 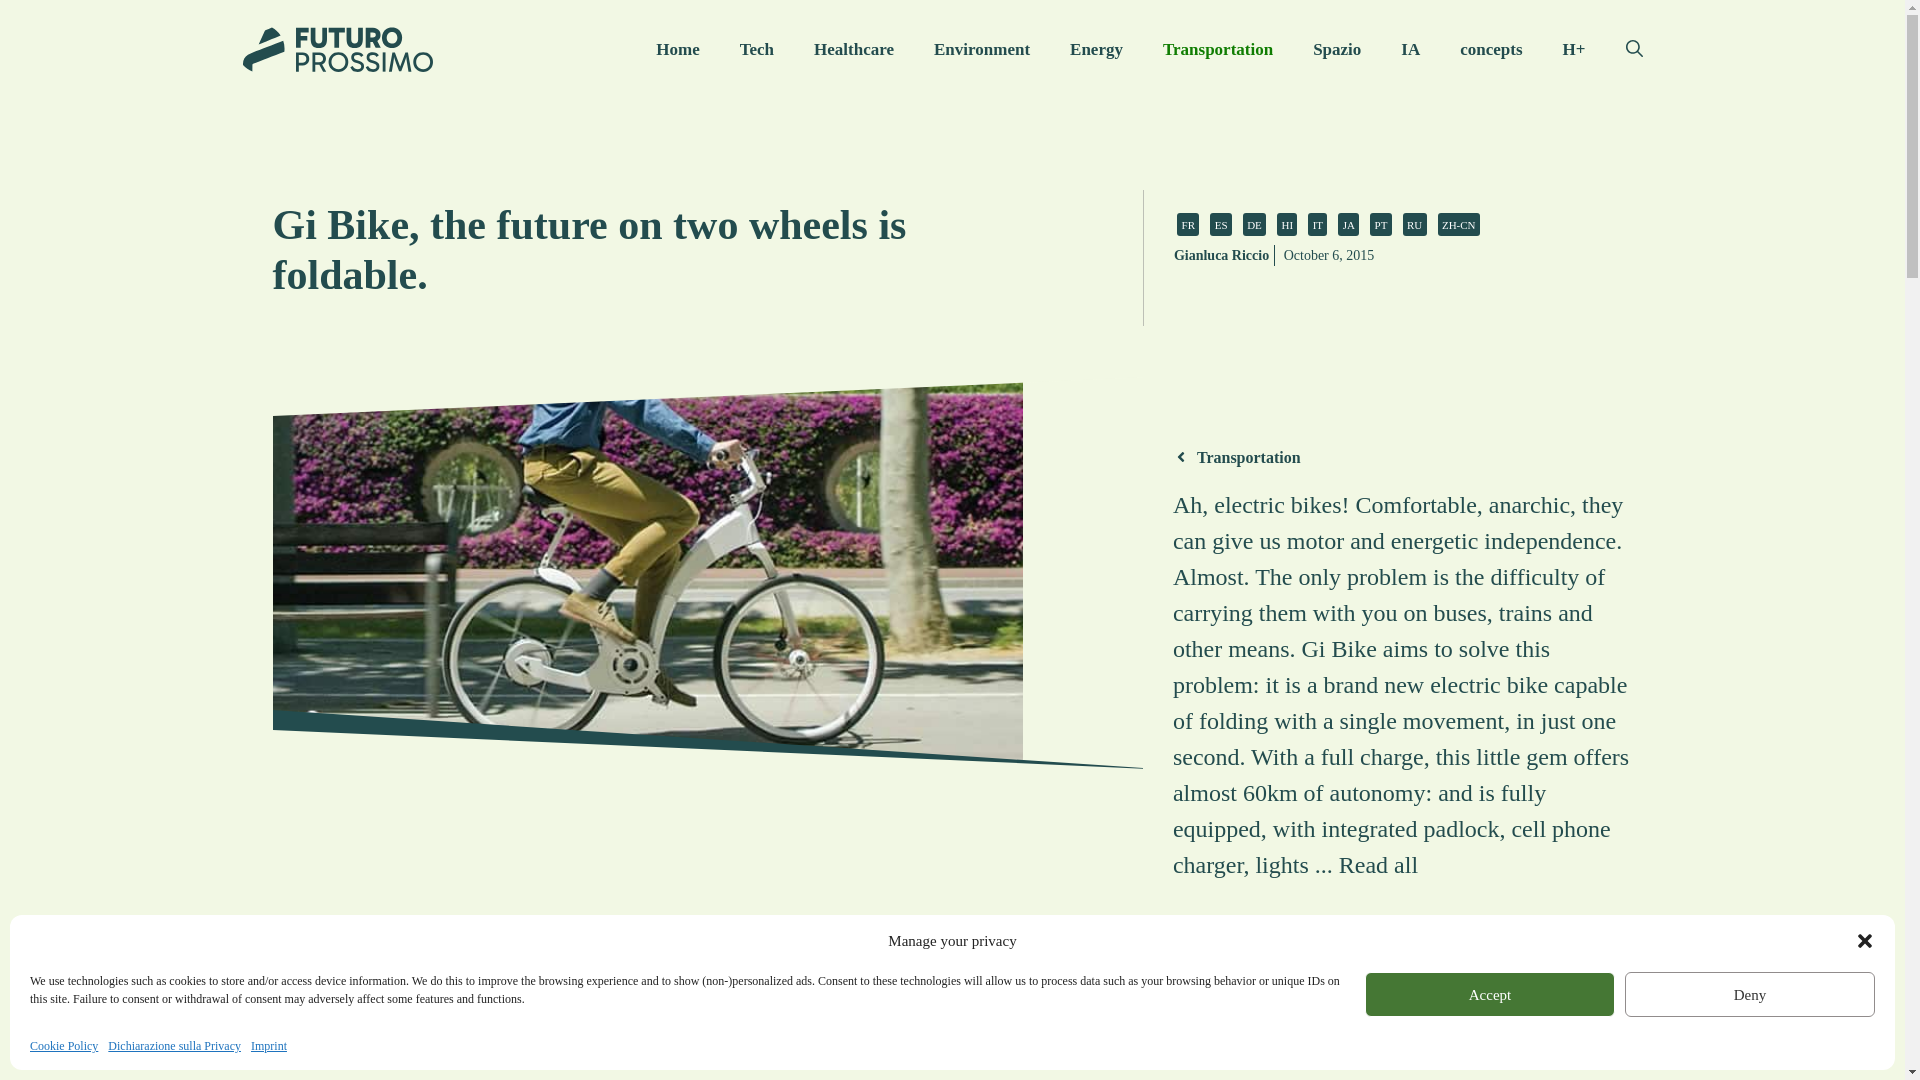 What do you see at coordinates (1750, 994) in the screenshot?
I see `Deny` at bounding box center [1750, 994].